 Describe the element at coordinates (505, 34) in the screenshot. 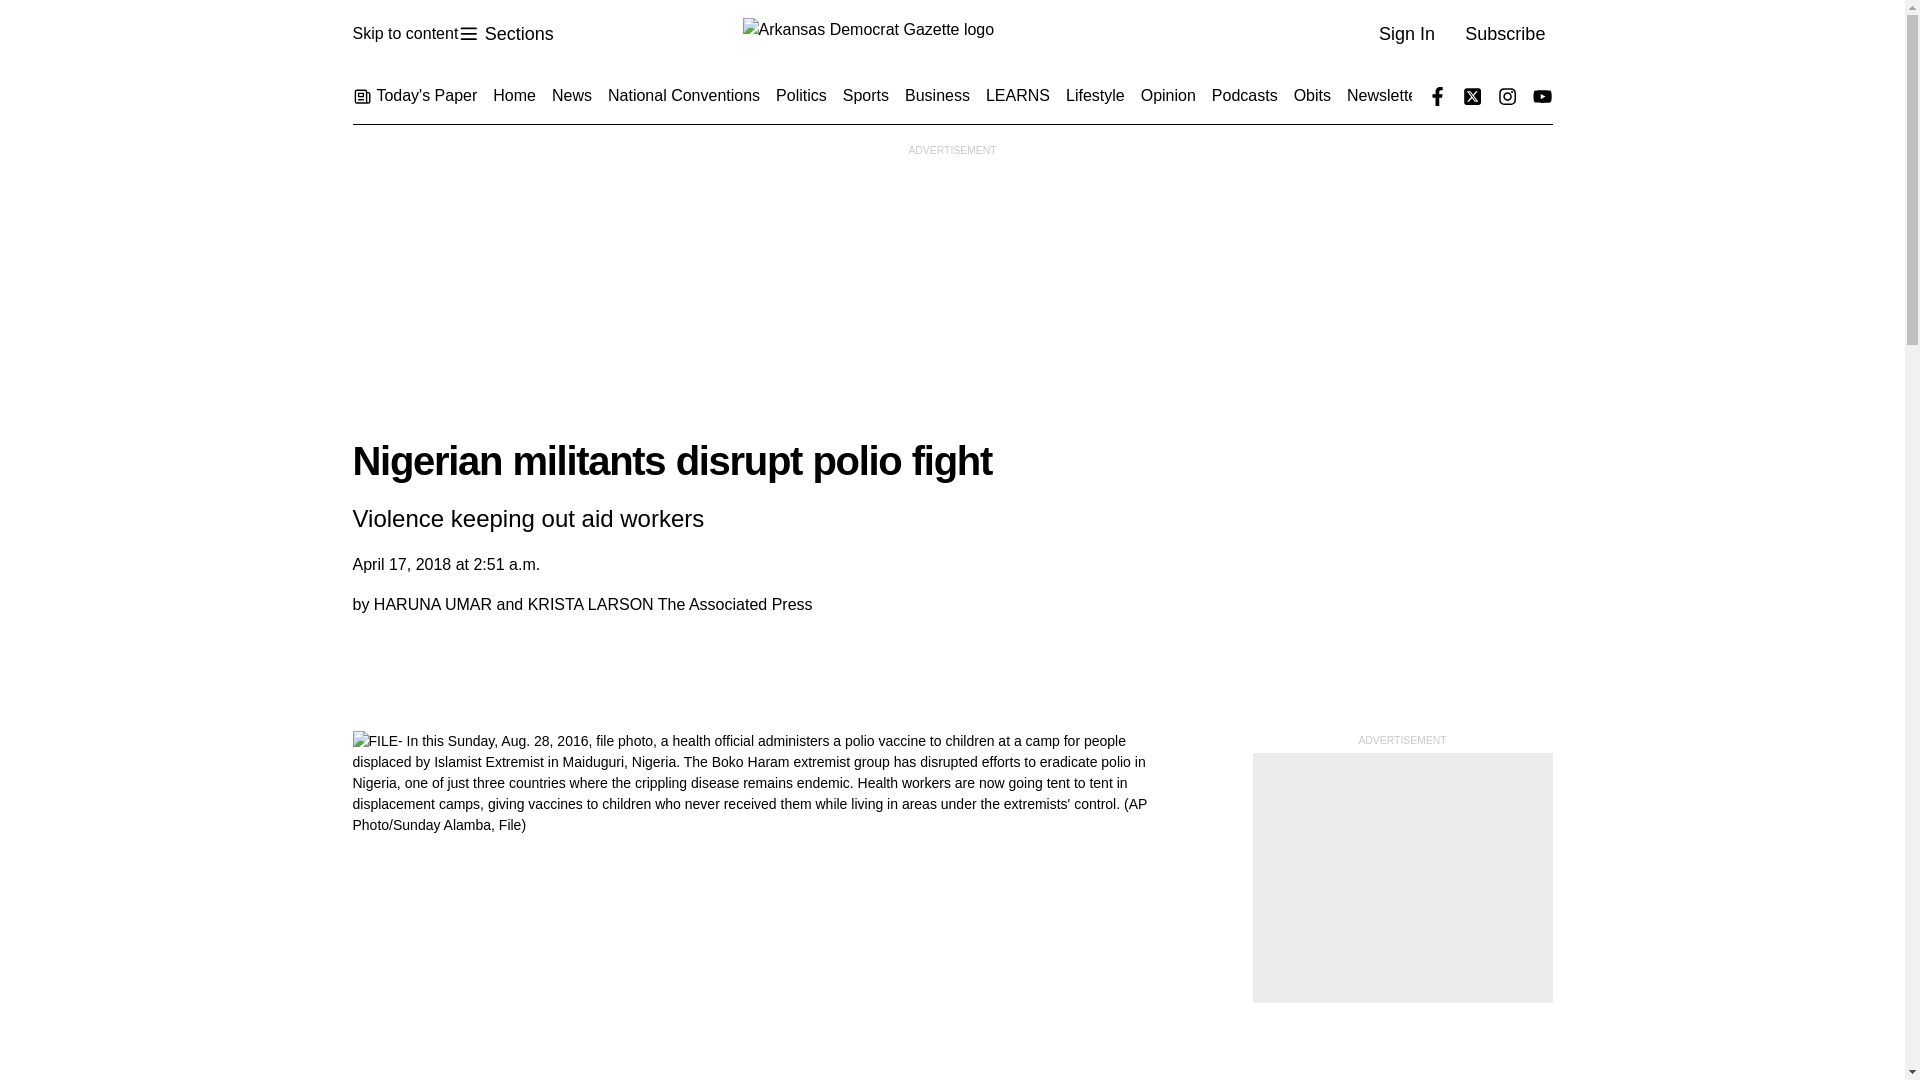

I see `Arkansas Democrat Gazette` at that location.